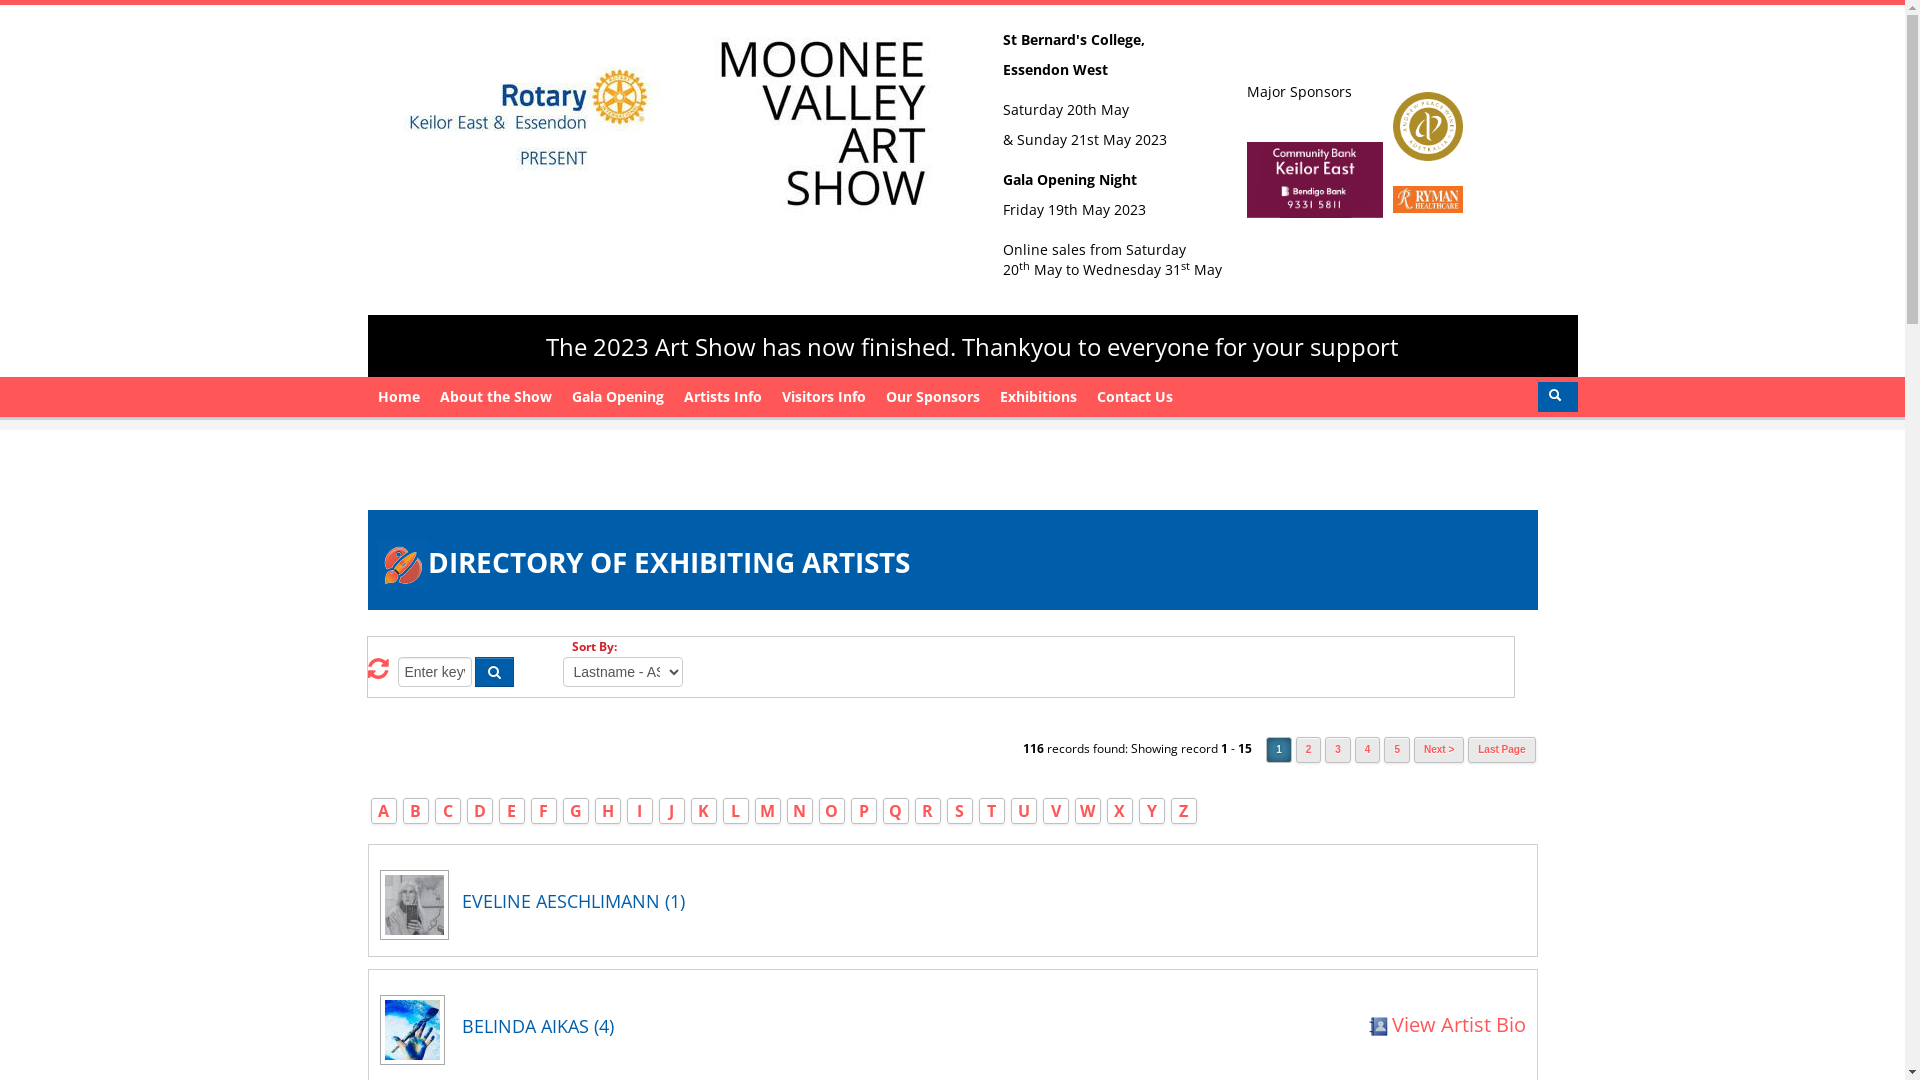 The width and height of the screenshot is (1920, 1080). What do you see at coordinates (672, 811) in the screenshot?
I see `J` at bounding box center [672, 811].